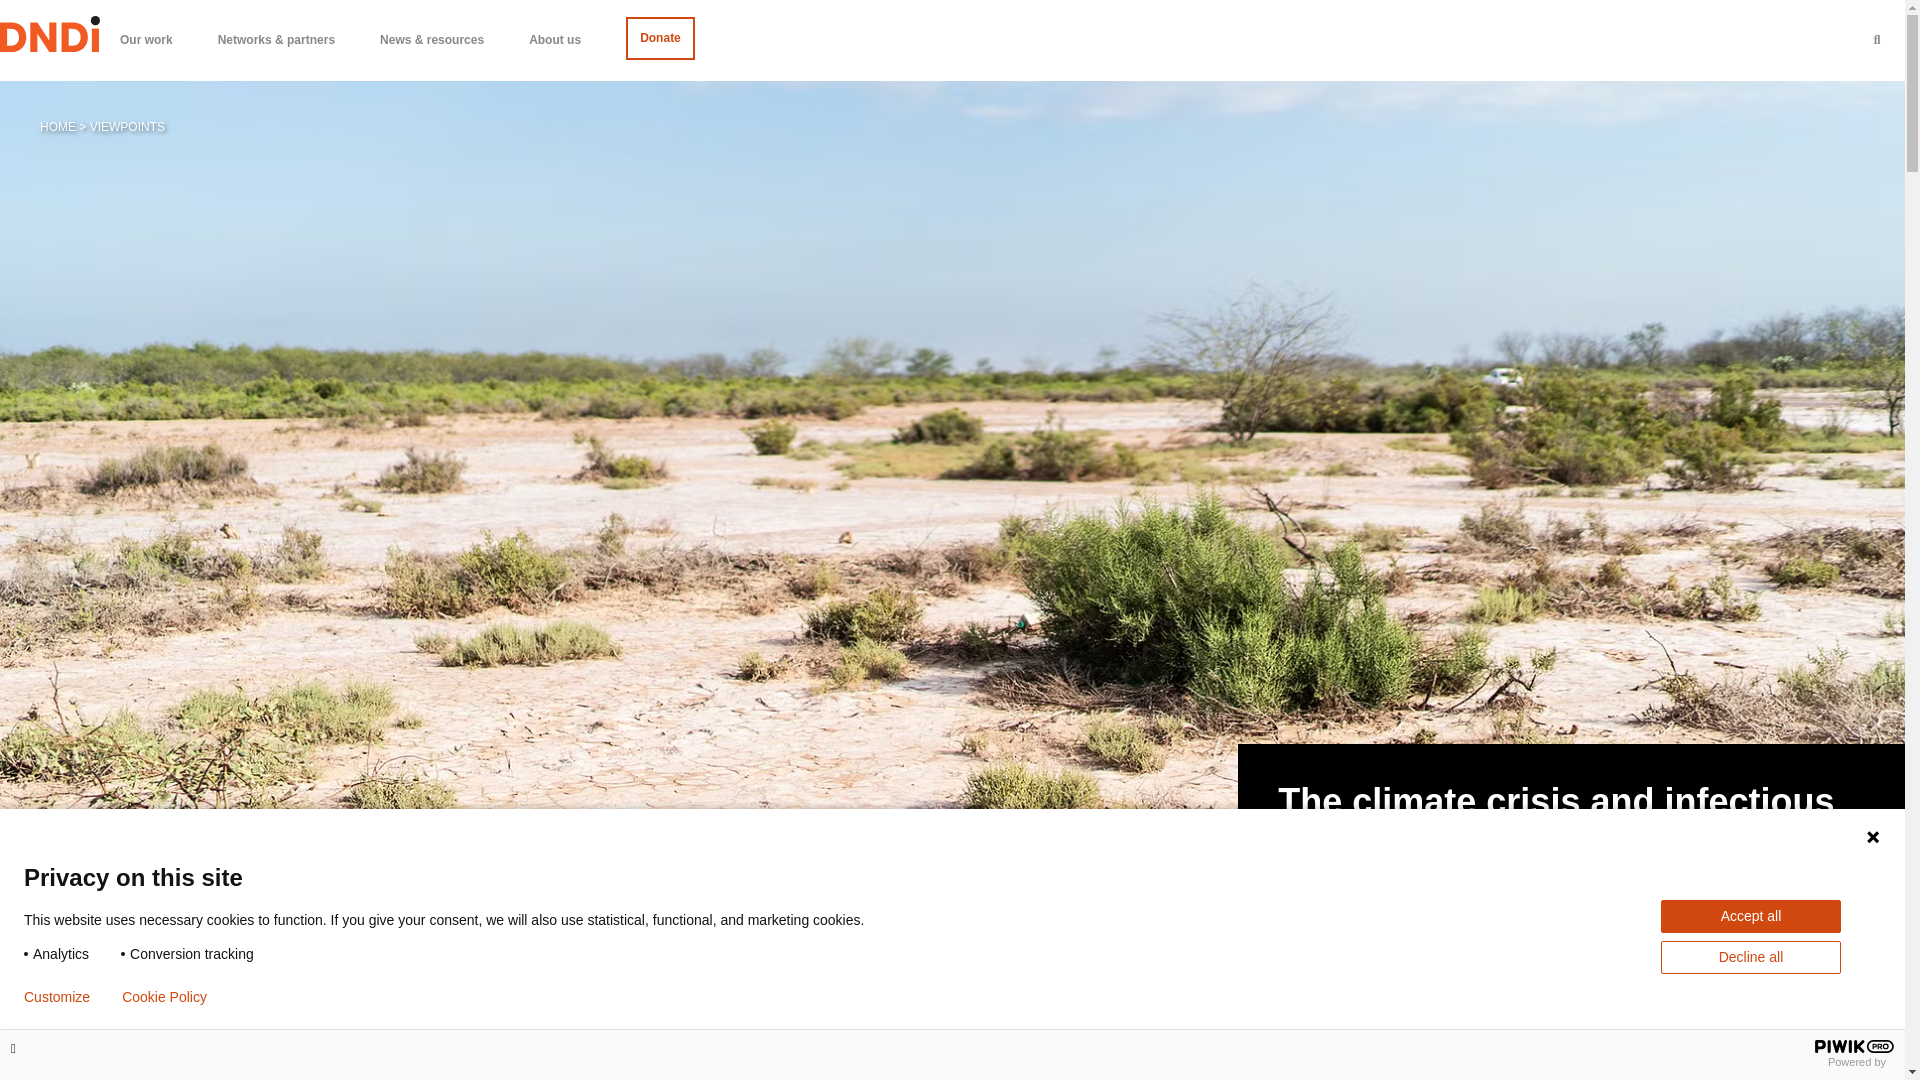 Image resolution: width=1920 pixels, height=1080 pixels. What do you see at coordinates (1854, 1046) in the screenshot?
I see `Piwik PRO` at bounding box center [1854, 1046].